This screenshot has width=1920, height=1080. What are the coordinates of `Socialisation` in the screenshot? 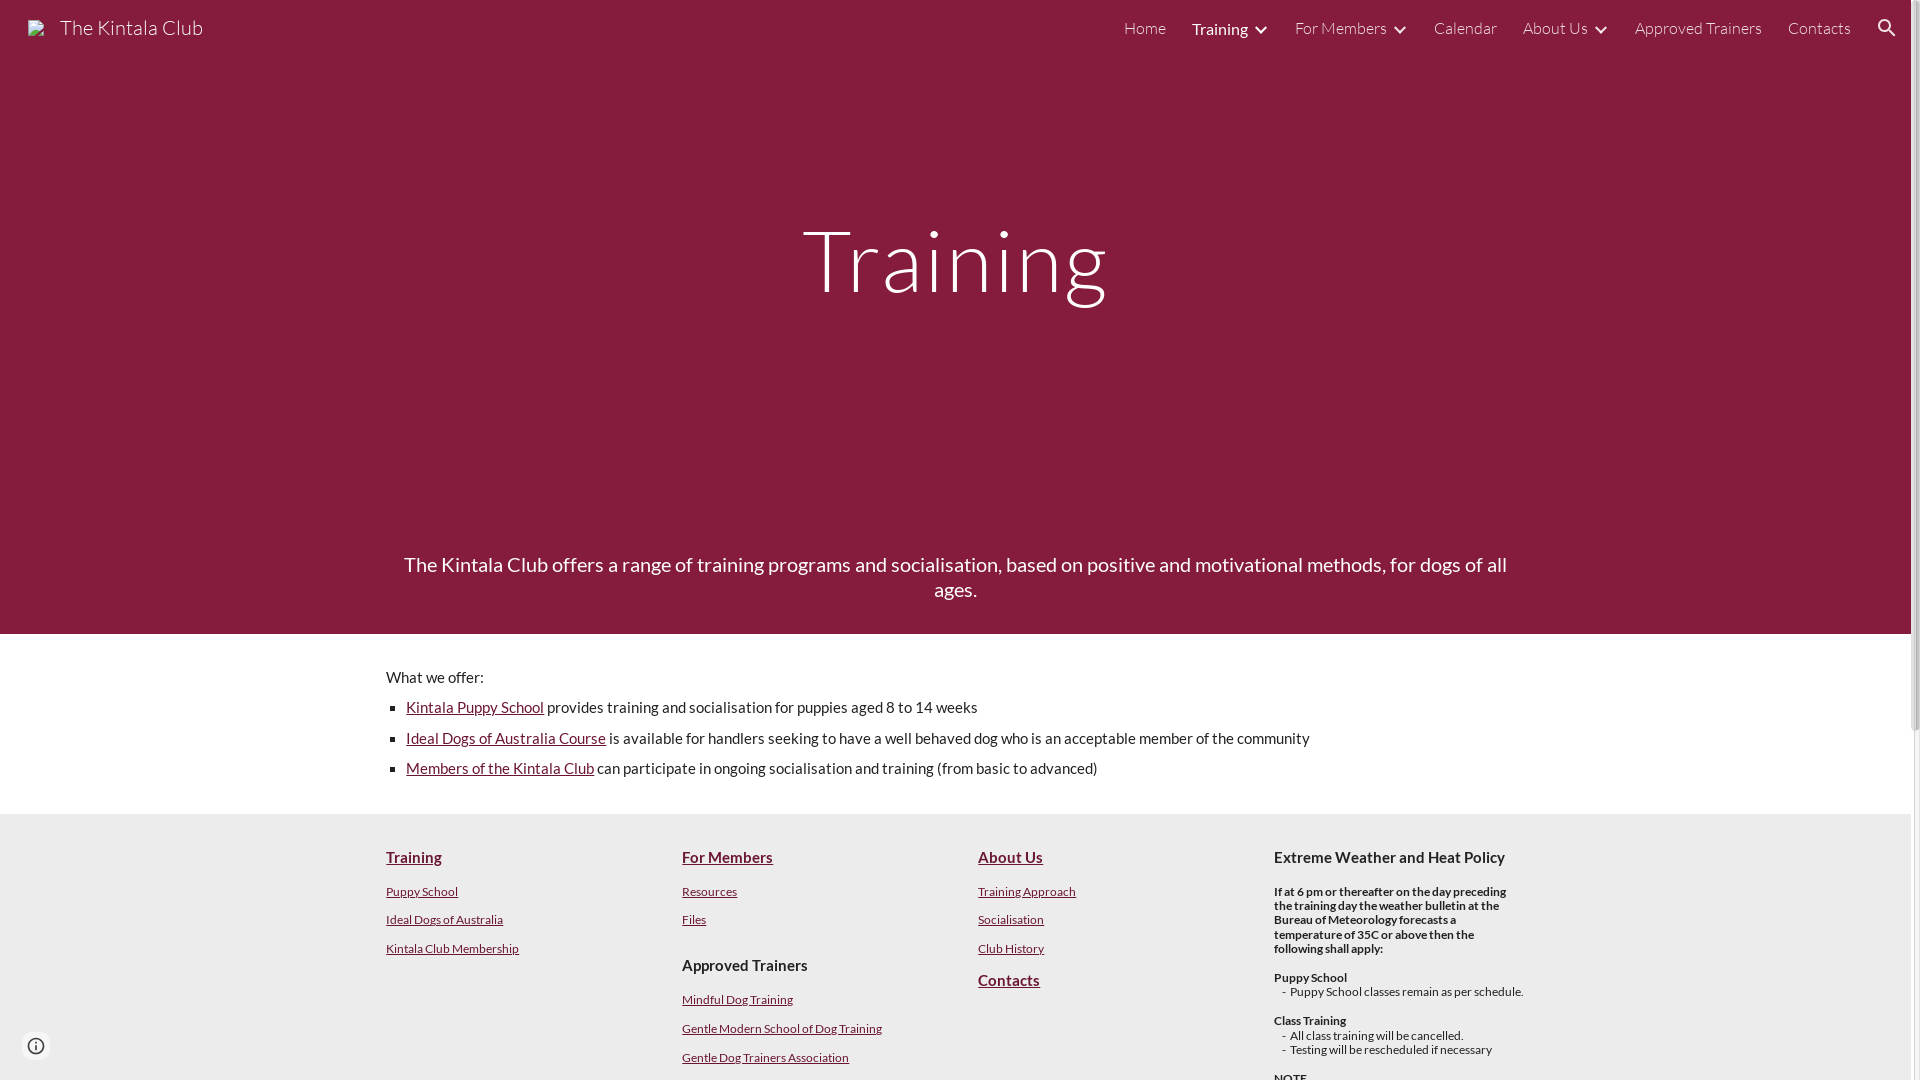 It's located at (1011, 920).